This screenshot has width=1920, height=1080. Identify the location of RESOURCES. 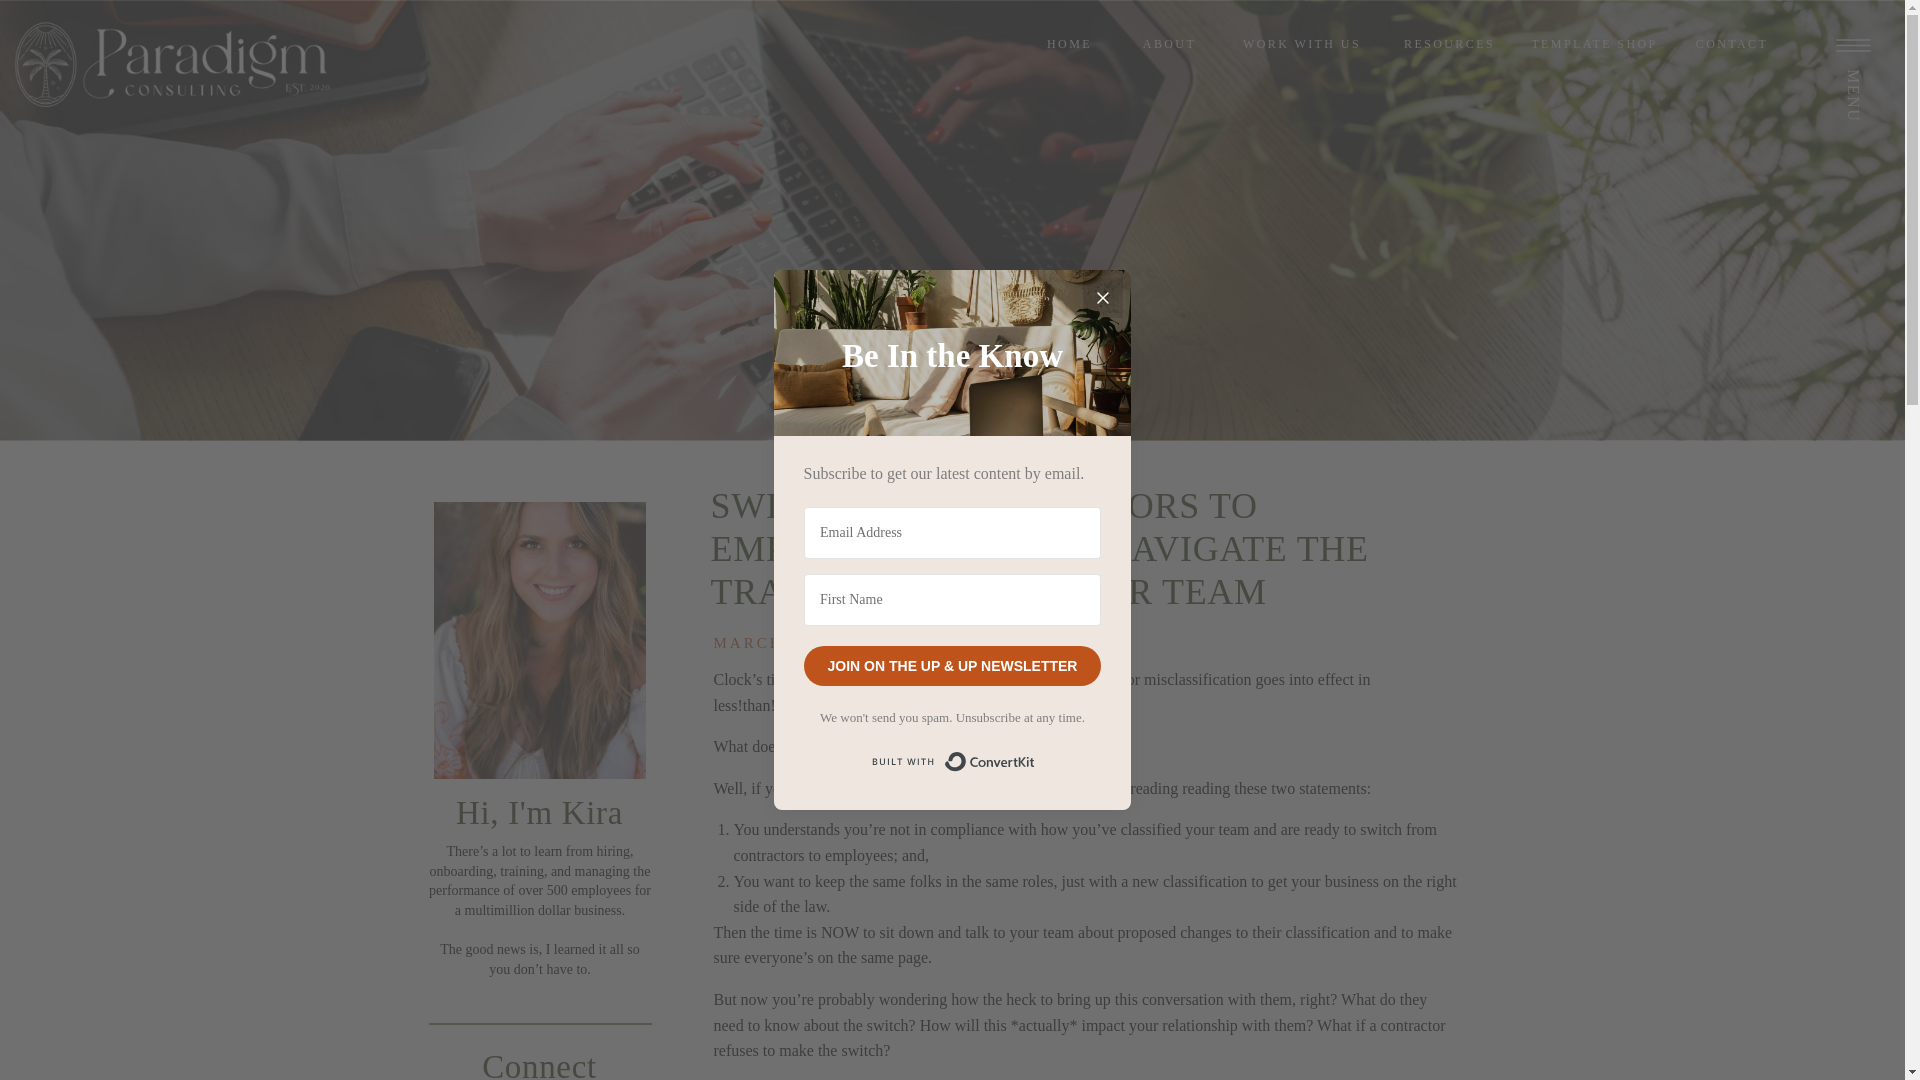
(1449, 46).